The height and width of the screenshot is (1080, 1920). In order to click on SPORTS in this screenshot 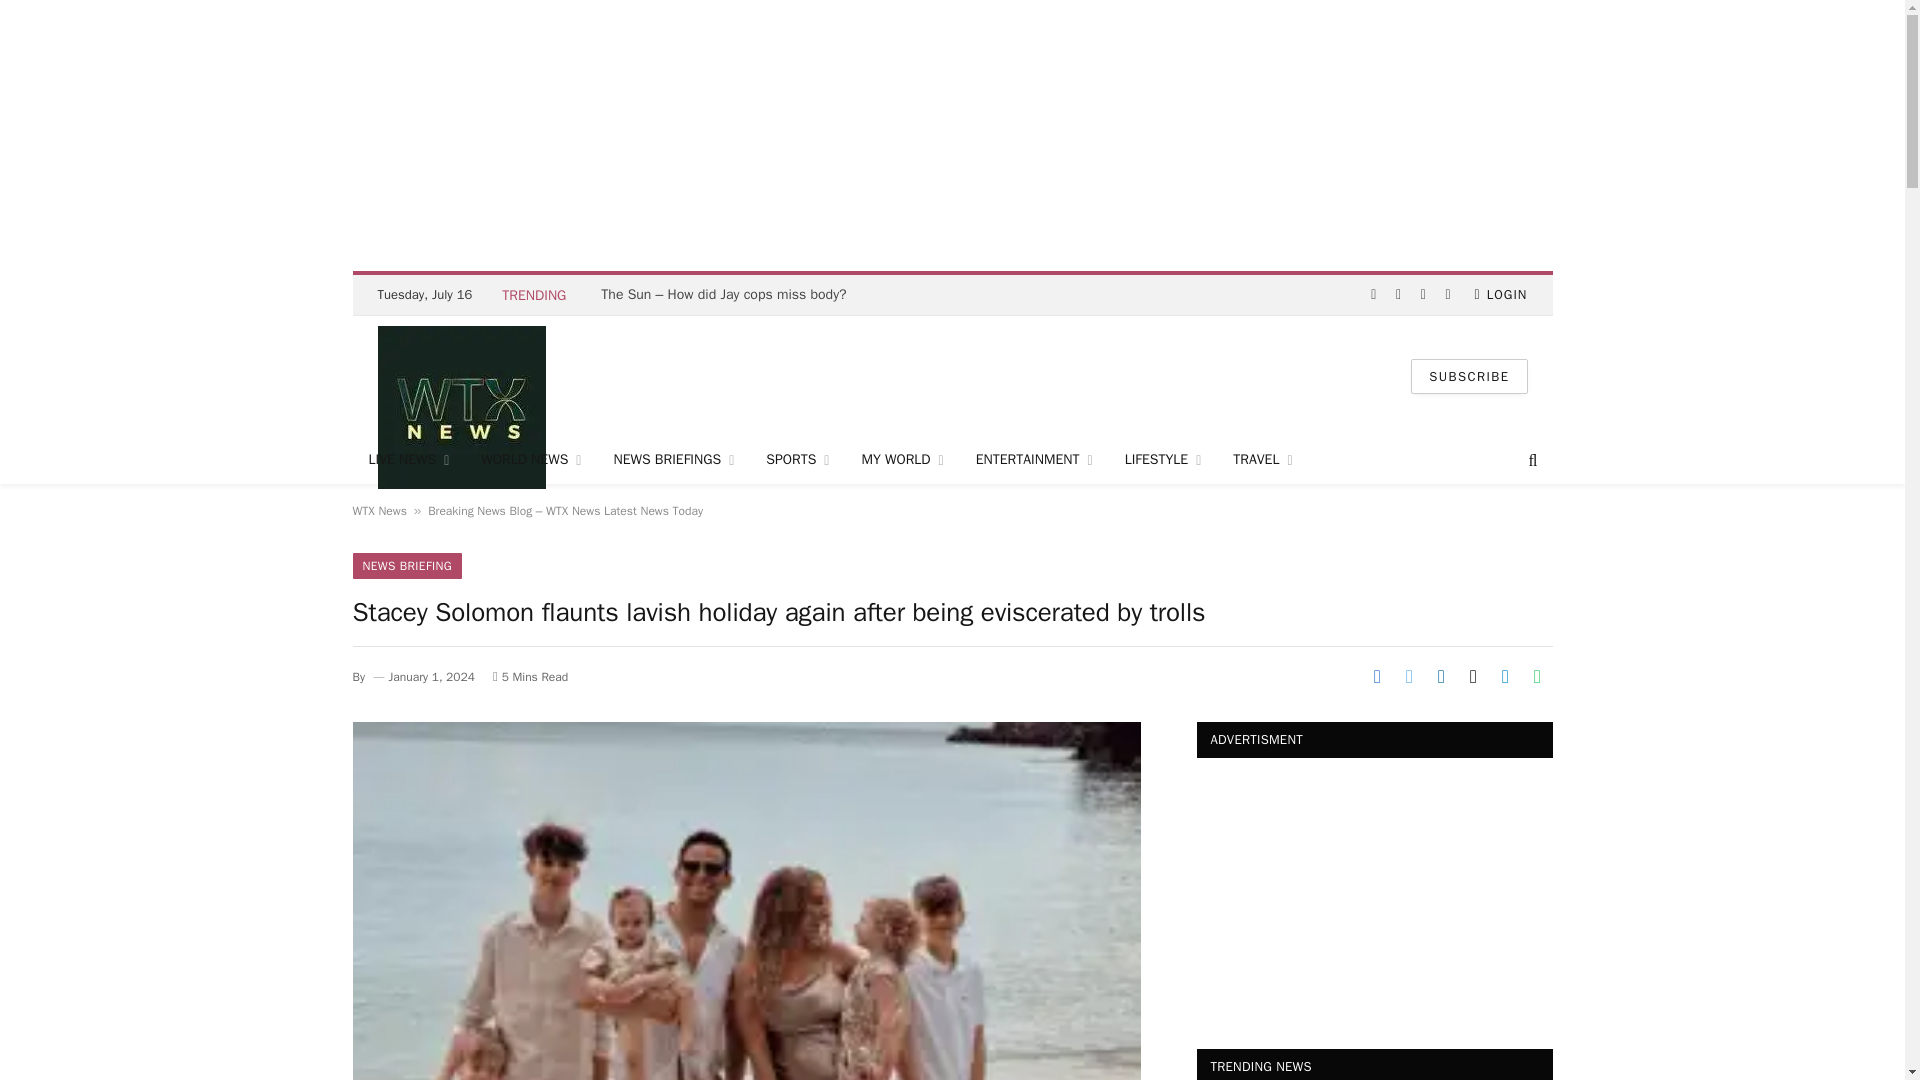, I will do `click(797, 460)`.